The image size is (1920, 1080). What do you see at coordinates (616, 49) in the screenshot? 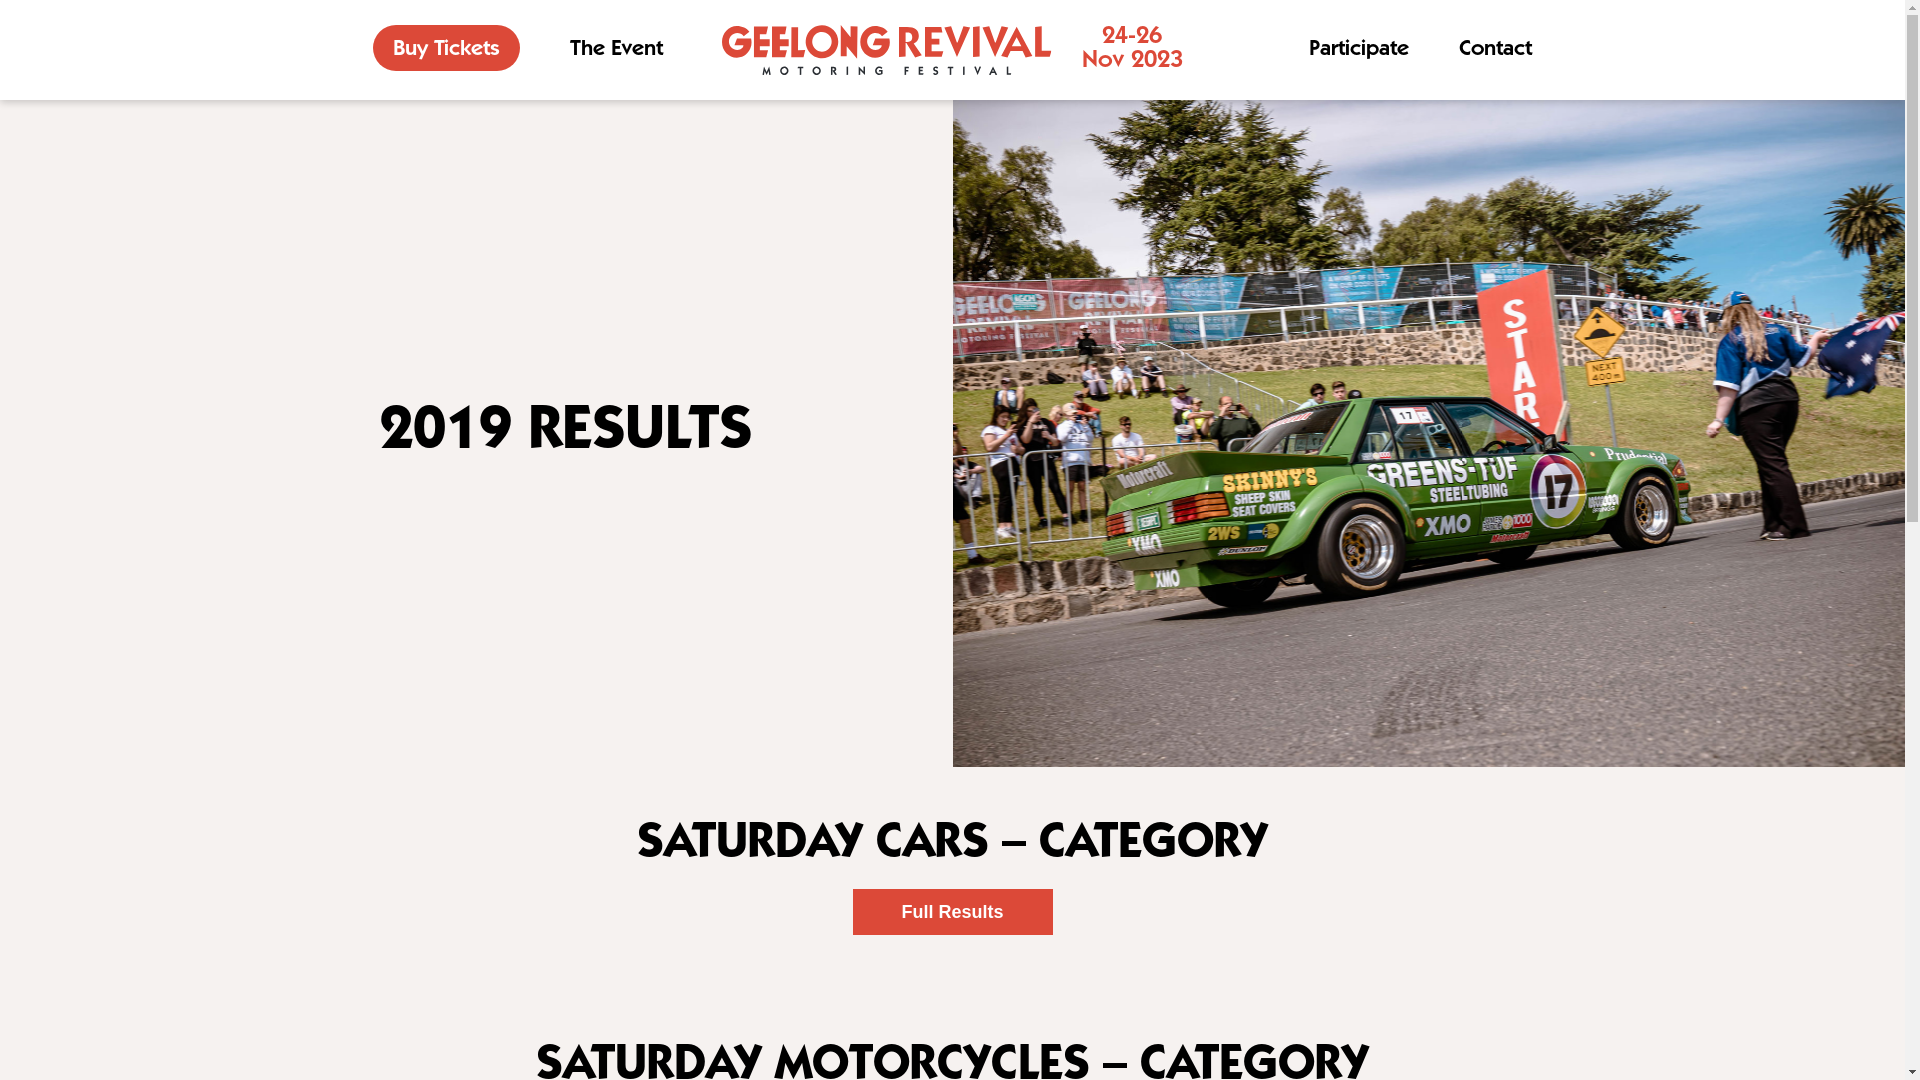
I see `The Event` at bounding box center [616, 49].